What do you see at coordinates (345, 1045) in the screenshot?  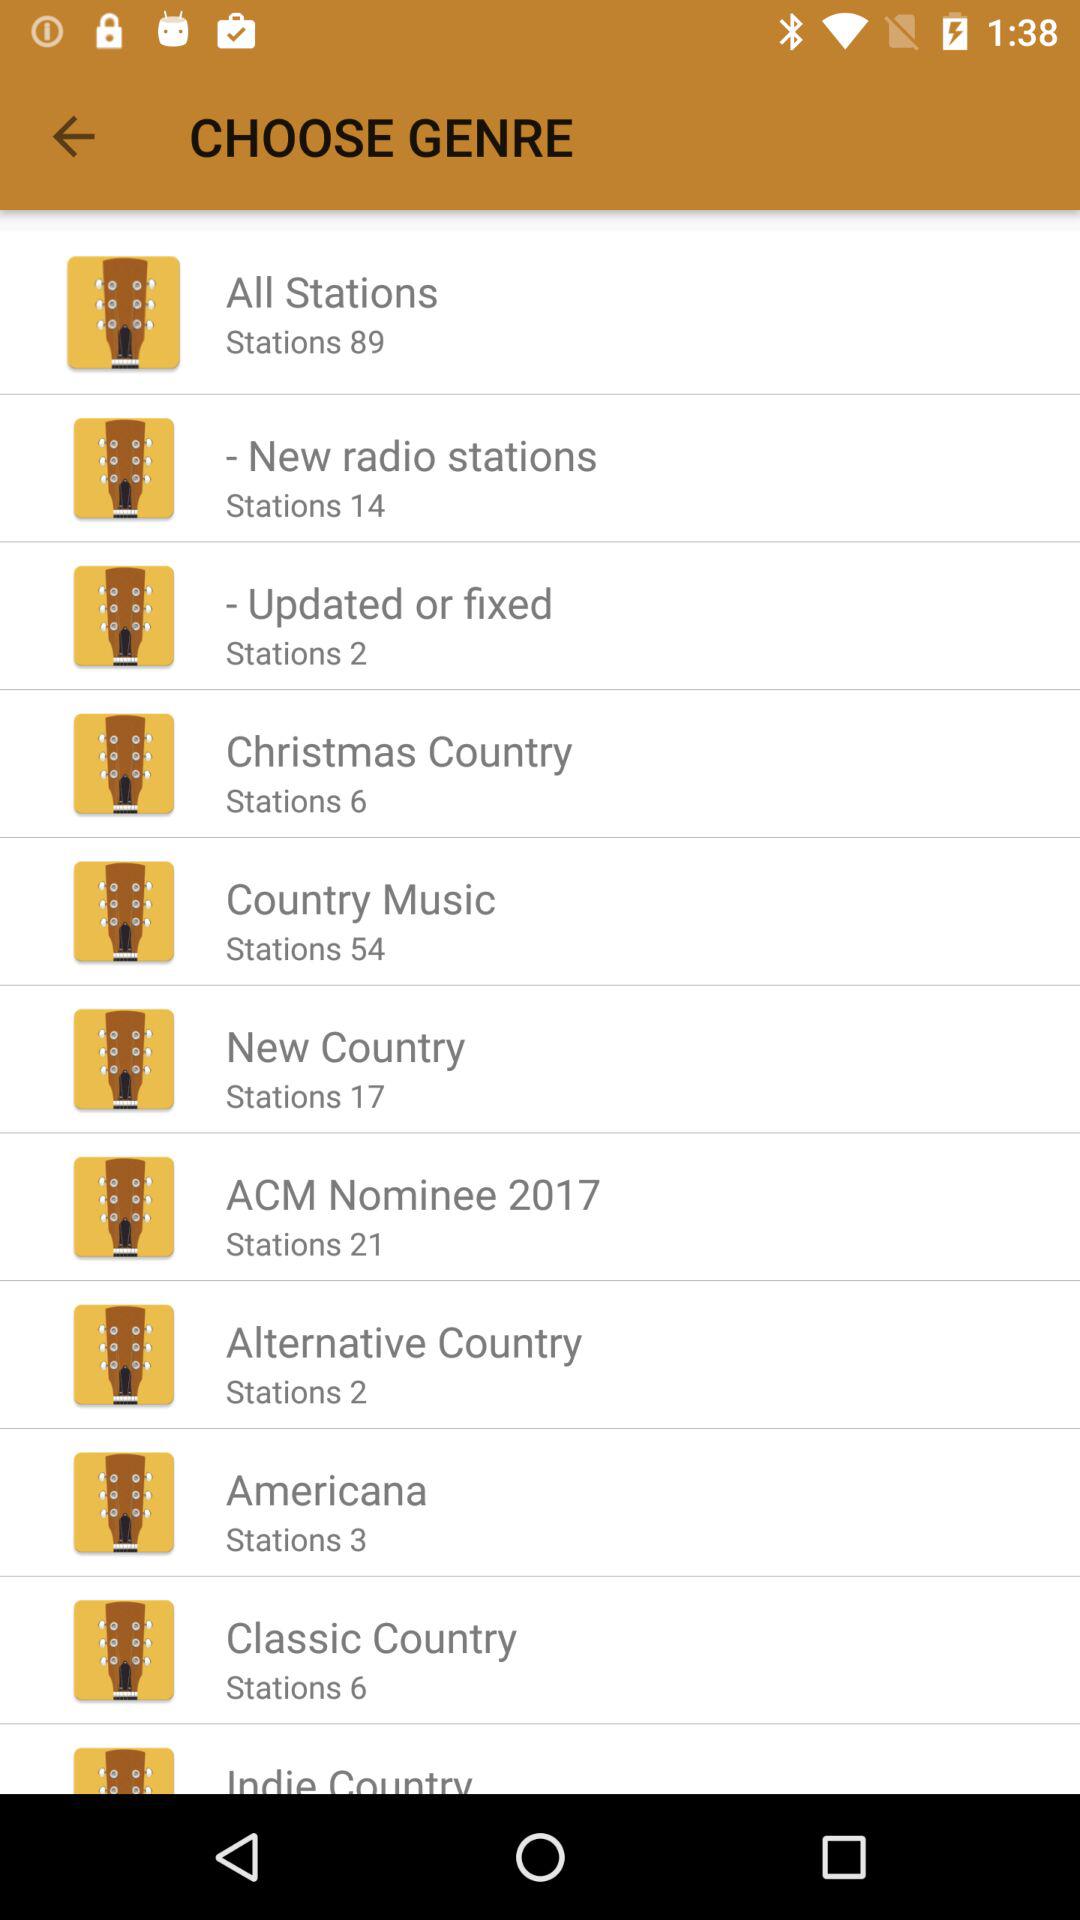 I see `tap new country app` at bounding box center [345, 1045].